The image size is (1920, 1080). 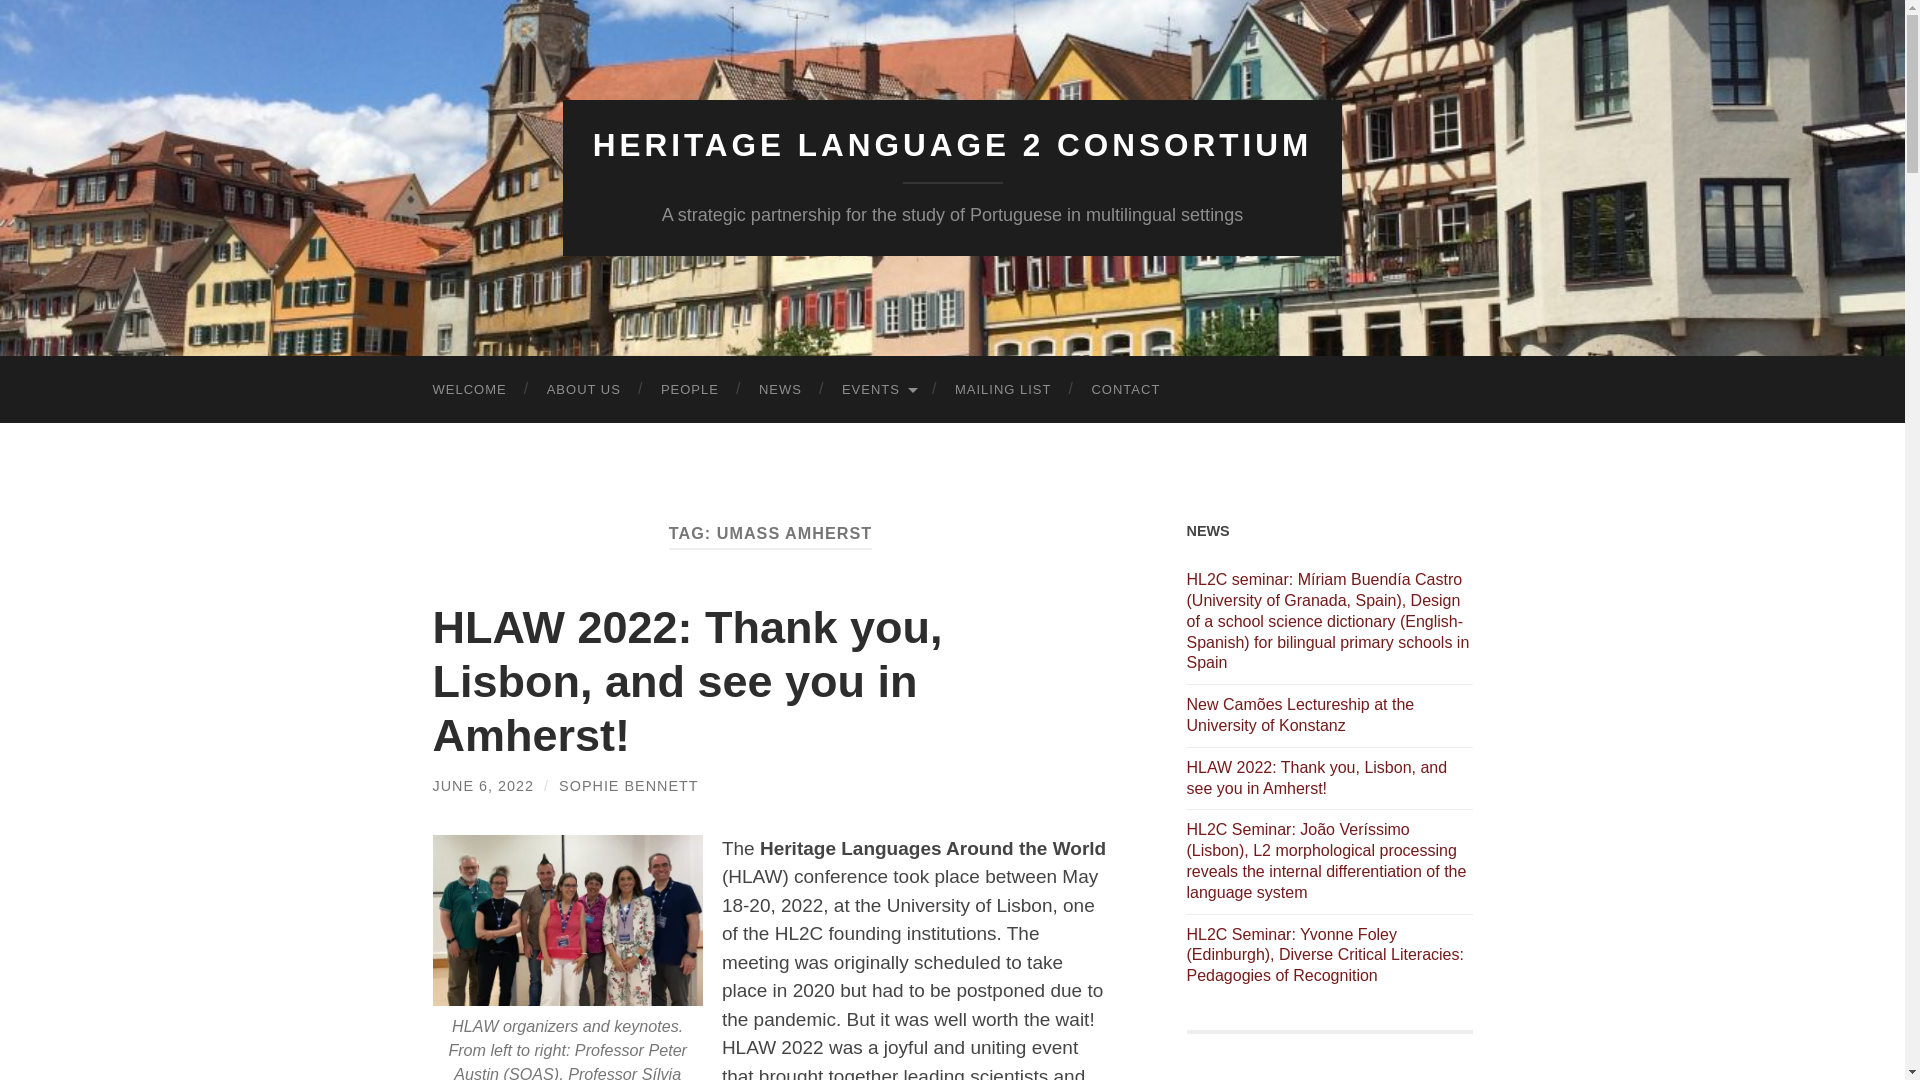 What do you see at coordinates (687, 681) in the screenshot?
I see `HLAW 2022: Thank you, Lisbon, and see you in Amherst!` at bounding box center [687, 681].